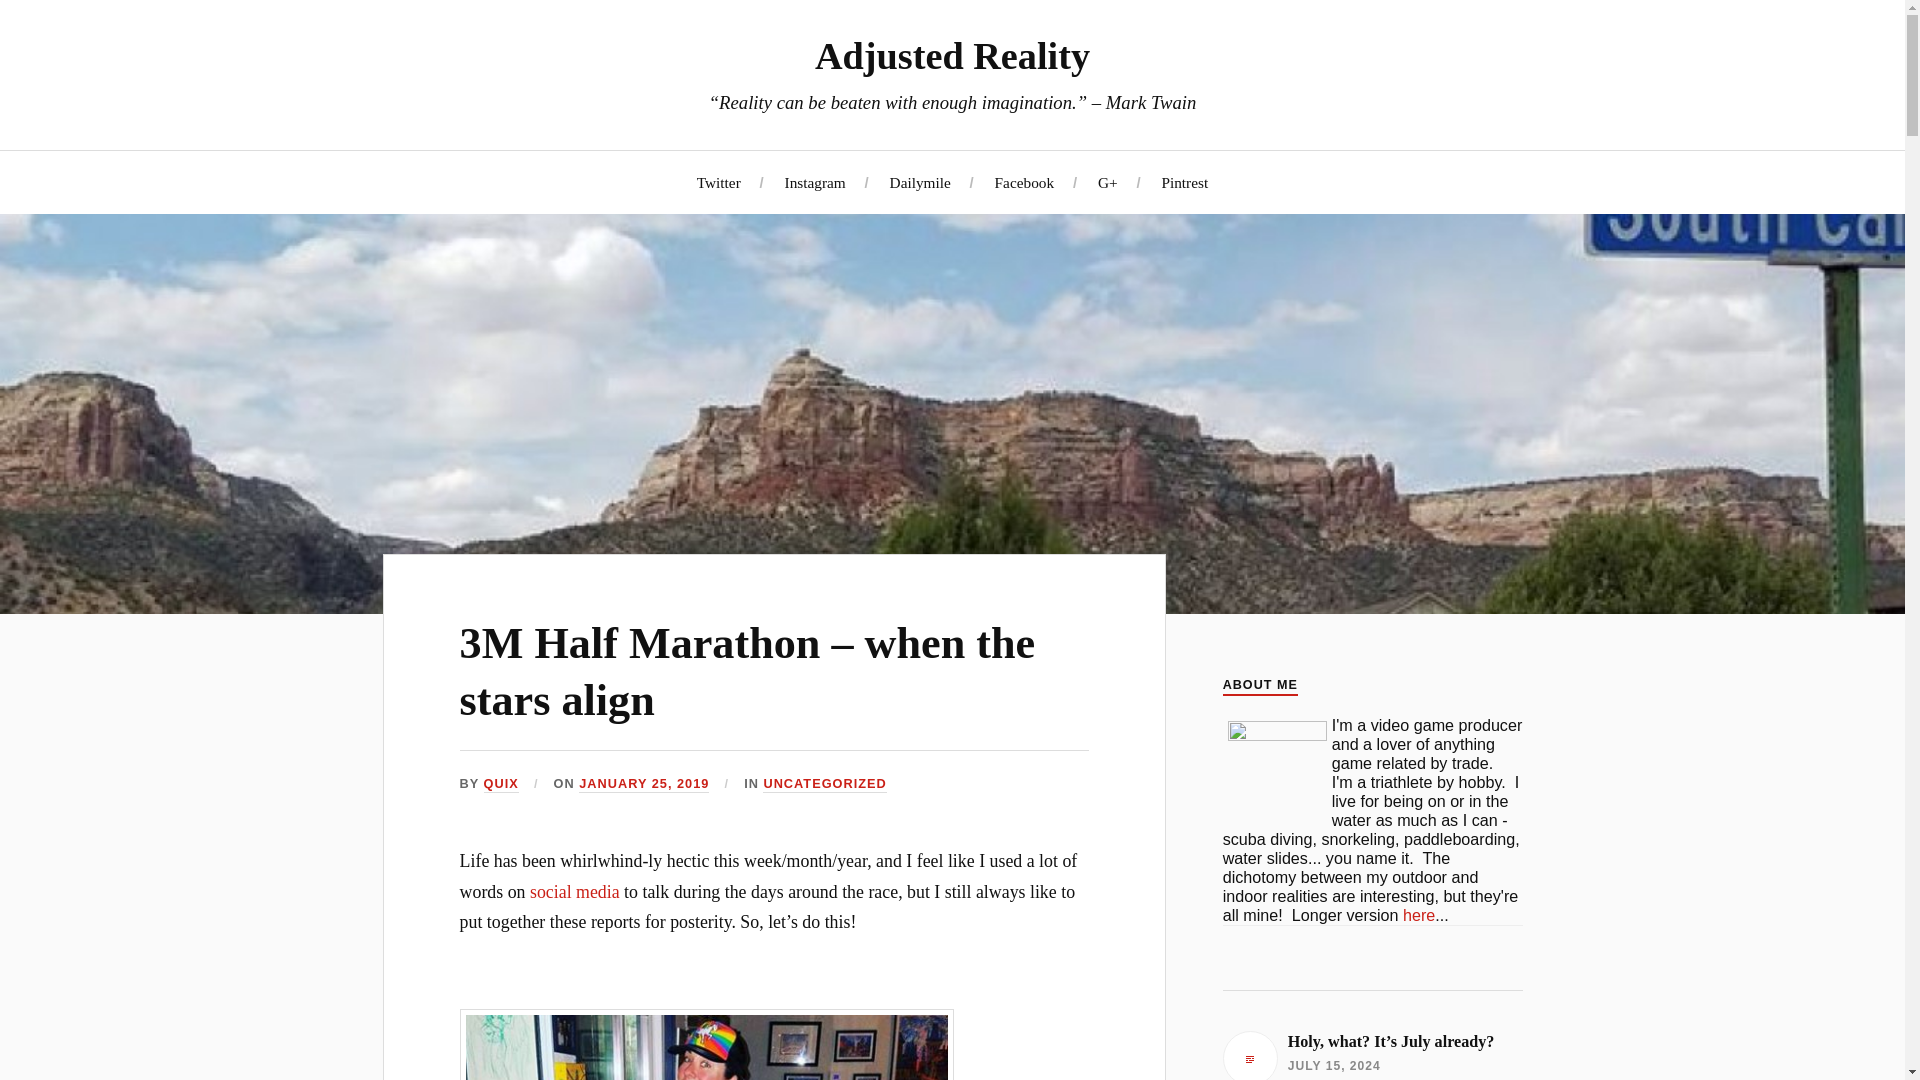 The image size is (1920, 1080). I want to click on Dailymile, so click(920, 181).